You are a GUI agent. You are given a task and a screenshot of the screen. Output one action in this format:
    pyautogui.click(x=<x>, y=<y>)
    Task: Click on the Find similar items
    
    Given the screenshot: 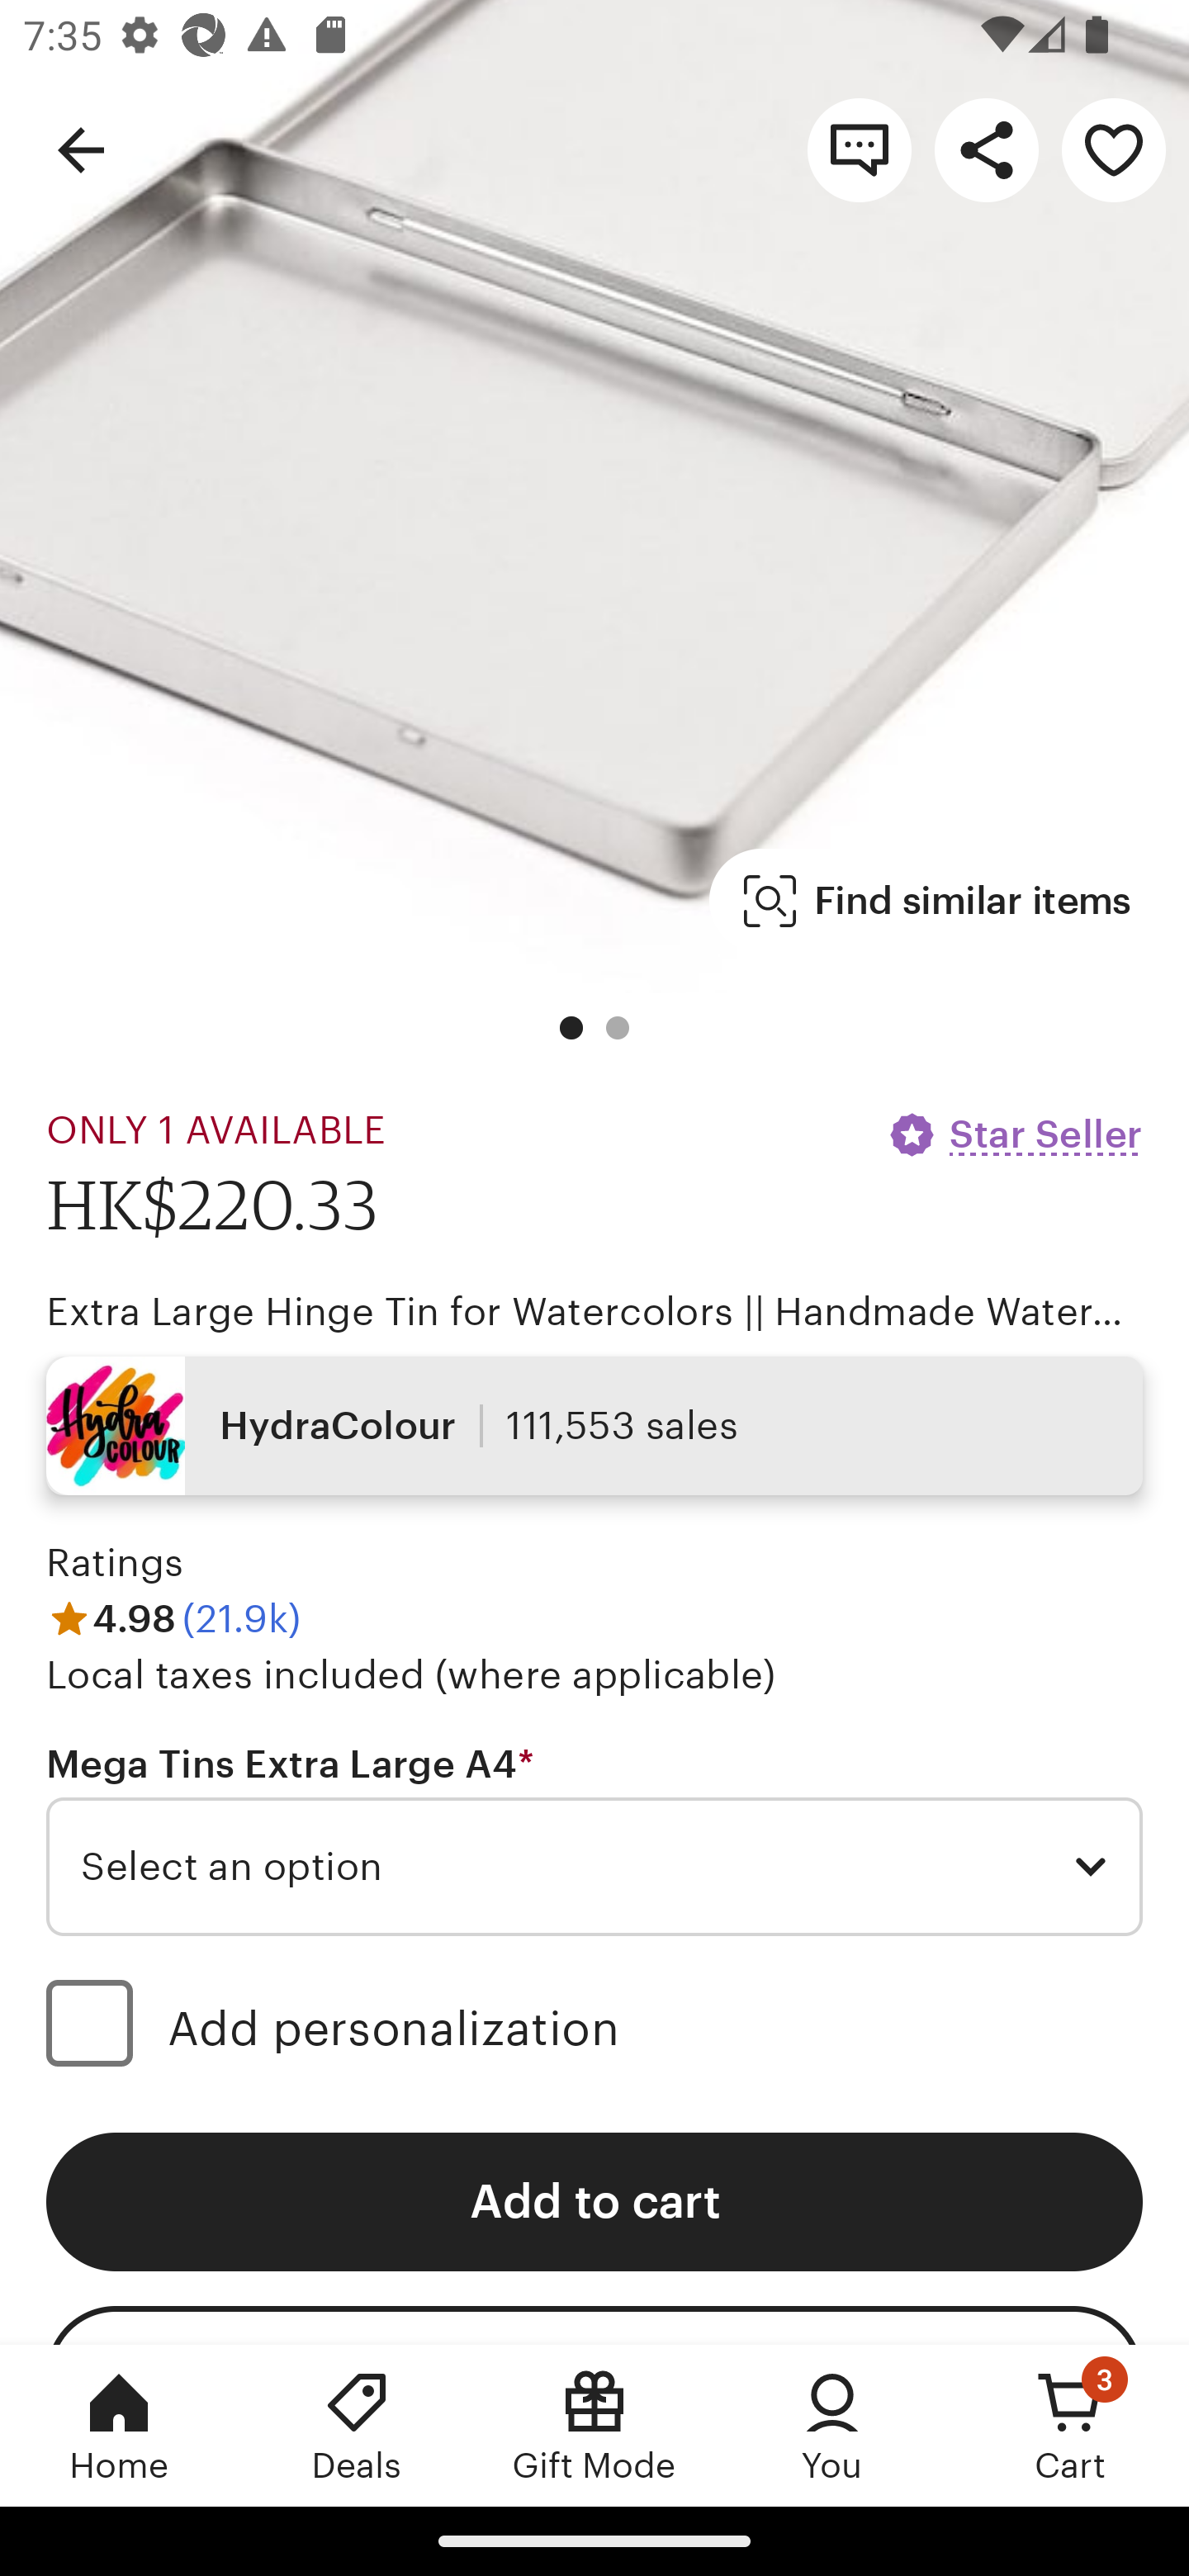 What is the action you would take?
    pyautogui.click(x=938, y=902)
    